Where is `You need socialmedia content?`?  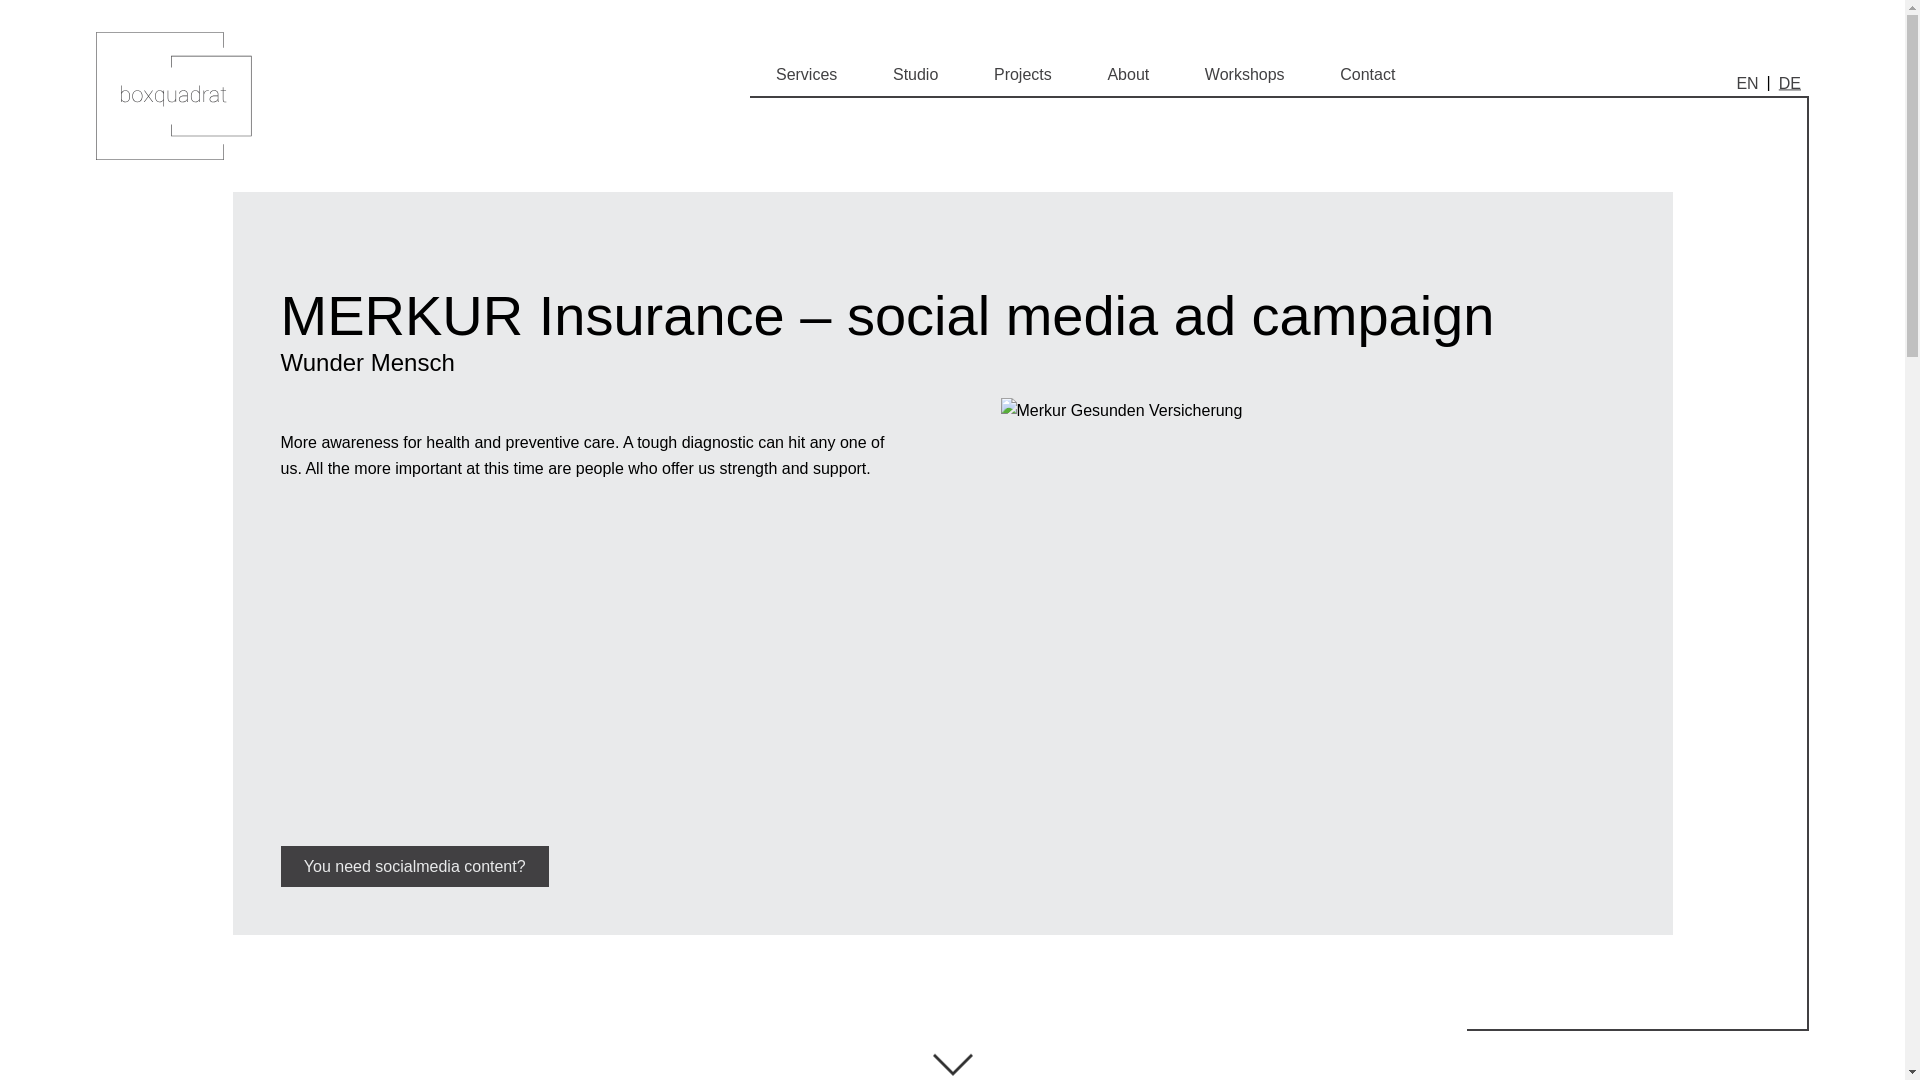
You need socialmedia content? is located at coordinates (414, 866).